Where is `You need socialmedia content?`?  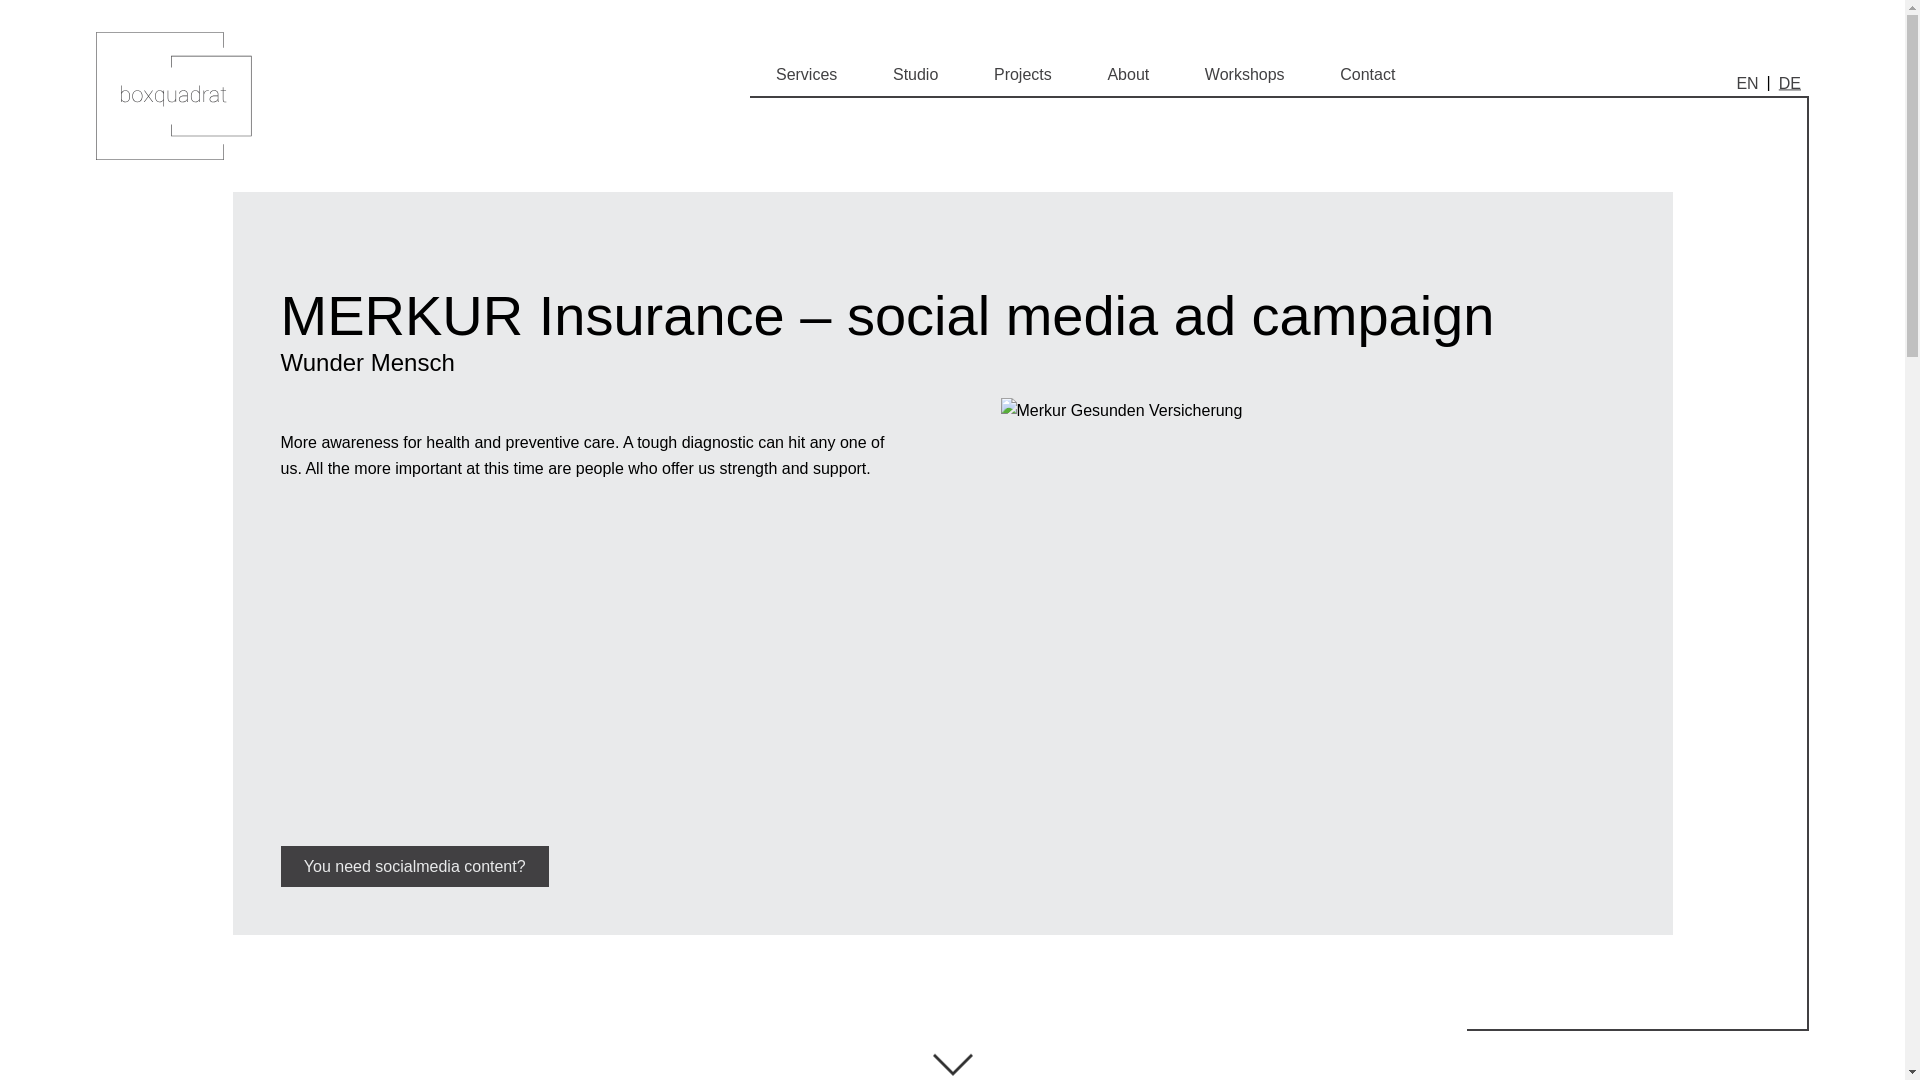
You need socialmedia content? is located at coordinates (414, 866).